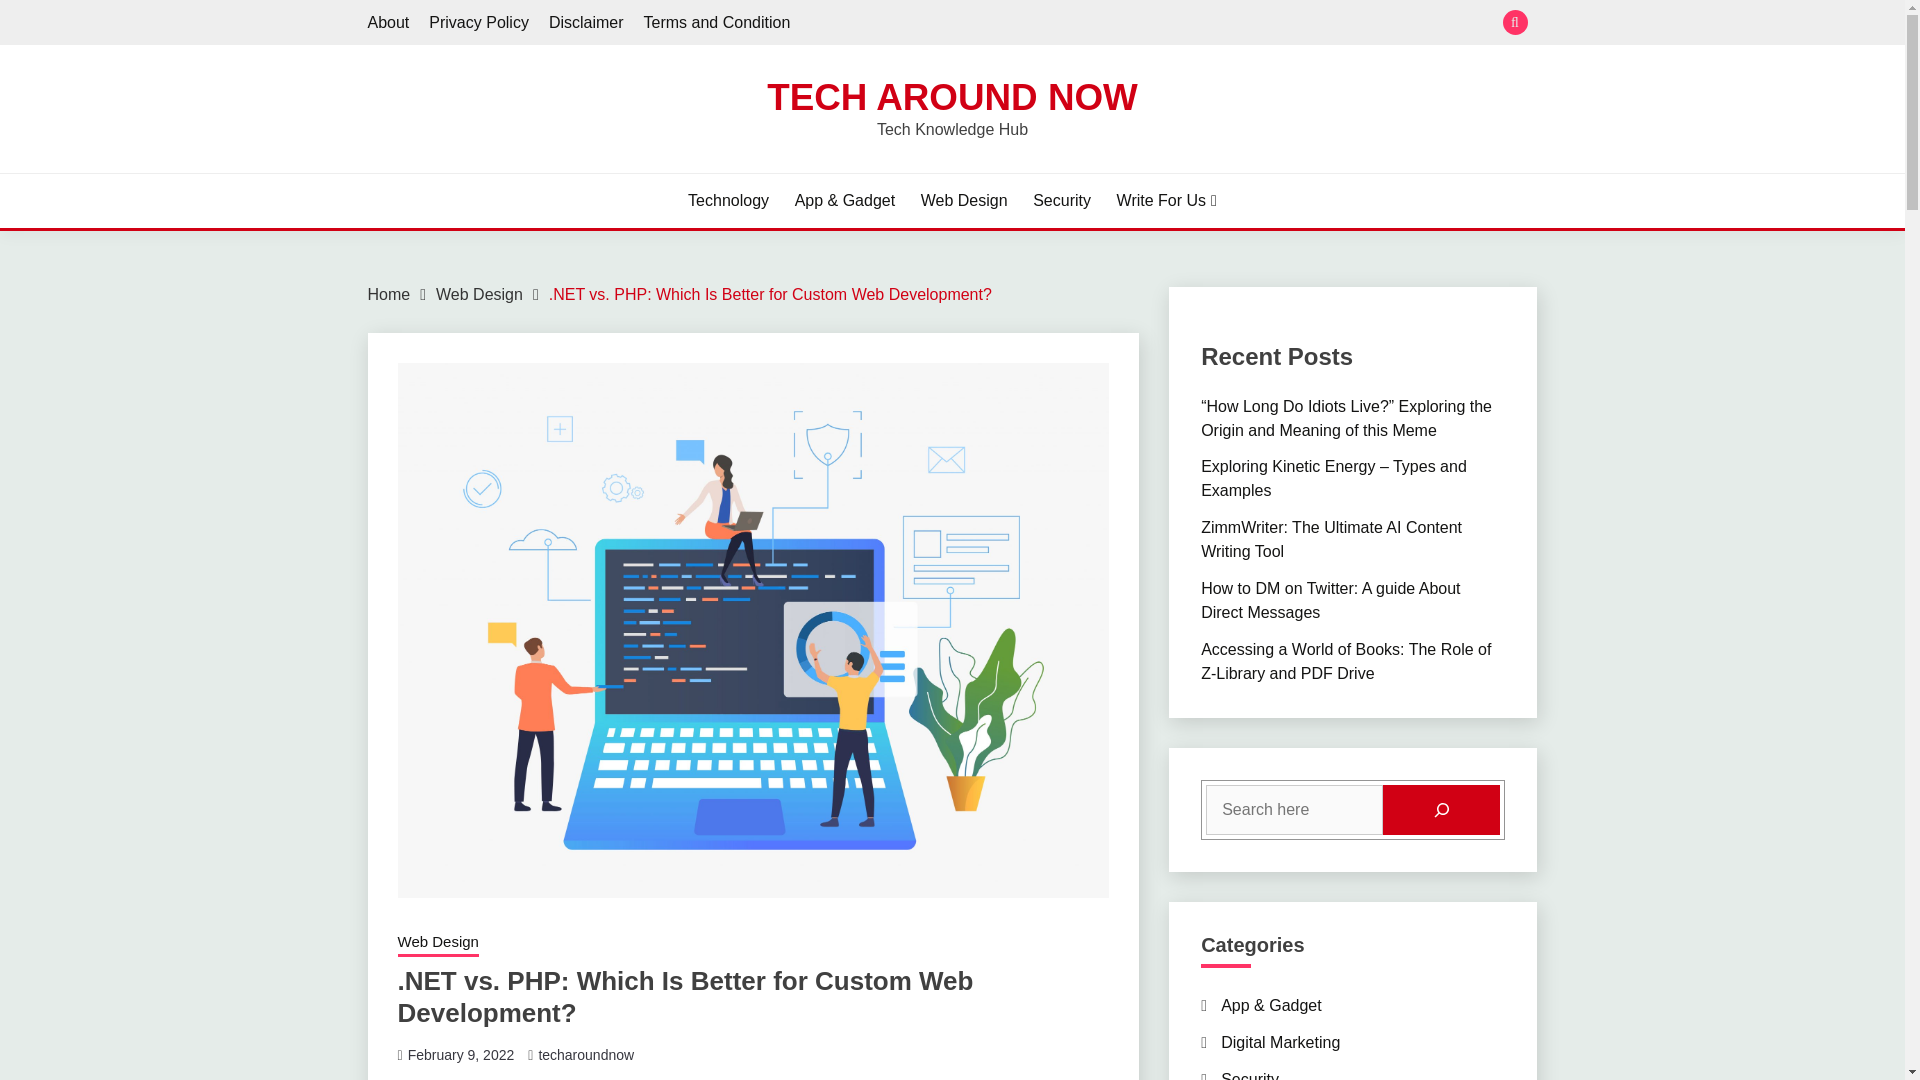 The width and height of the screenshot is (1920, 1080). Describe the element at coordinates (1098, 24) in the screenshot. I see `Search` at that location.